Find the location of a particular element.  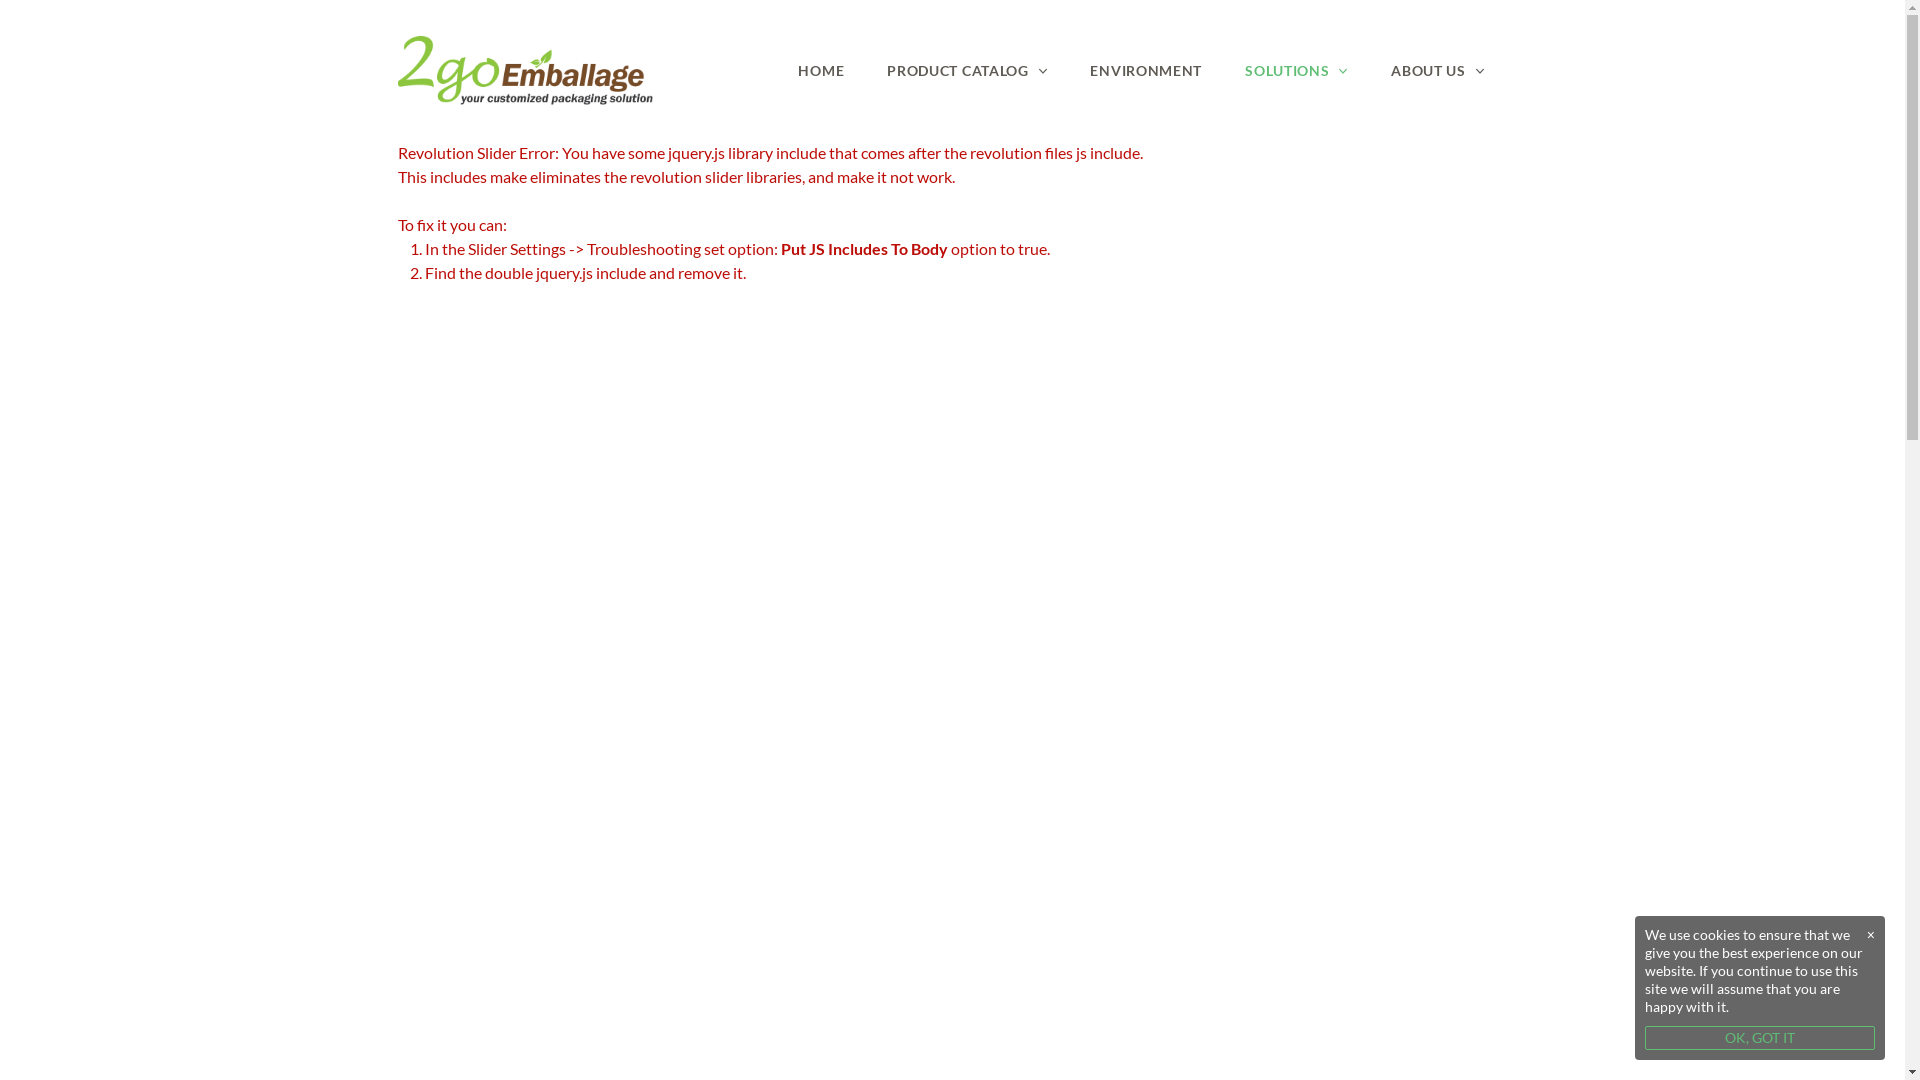

PRODUCT CATALOG is located at coordinates (967, 70).